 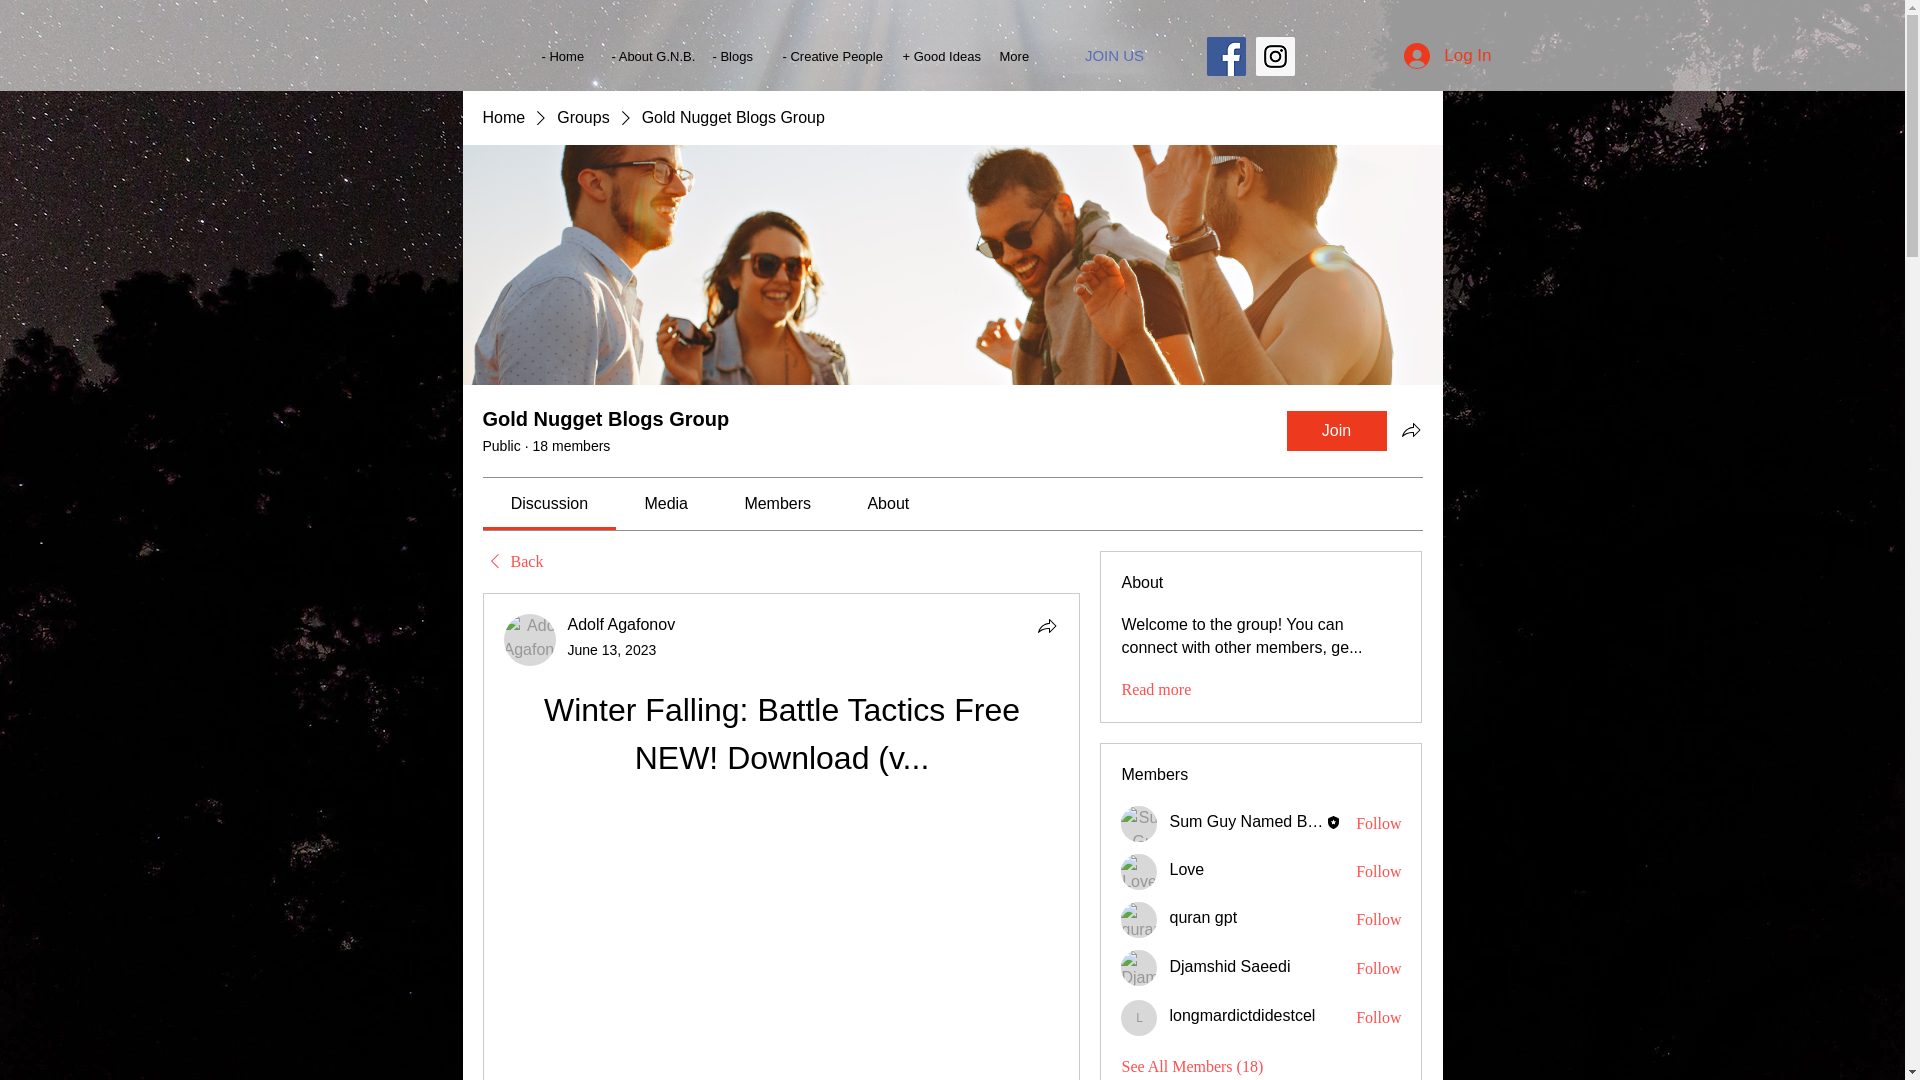 I want to click on June 13, 2023, so click(x=612, y=649).